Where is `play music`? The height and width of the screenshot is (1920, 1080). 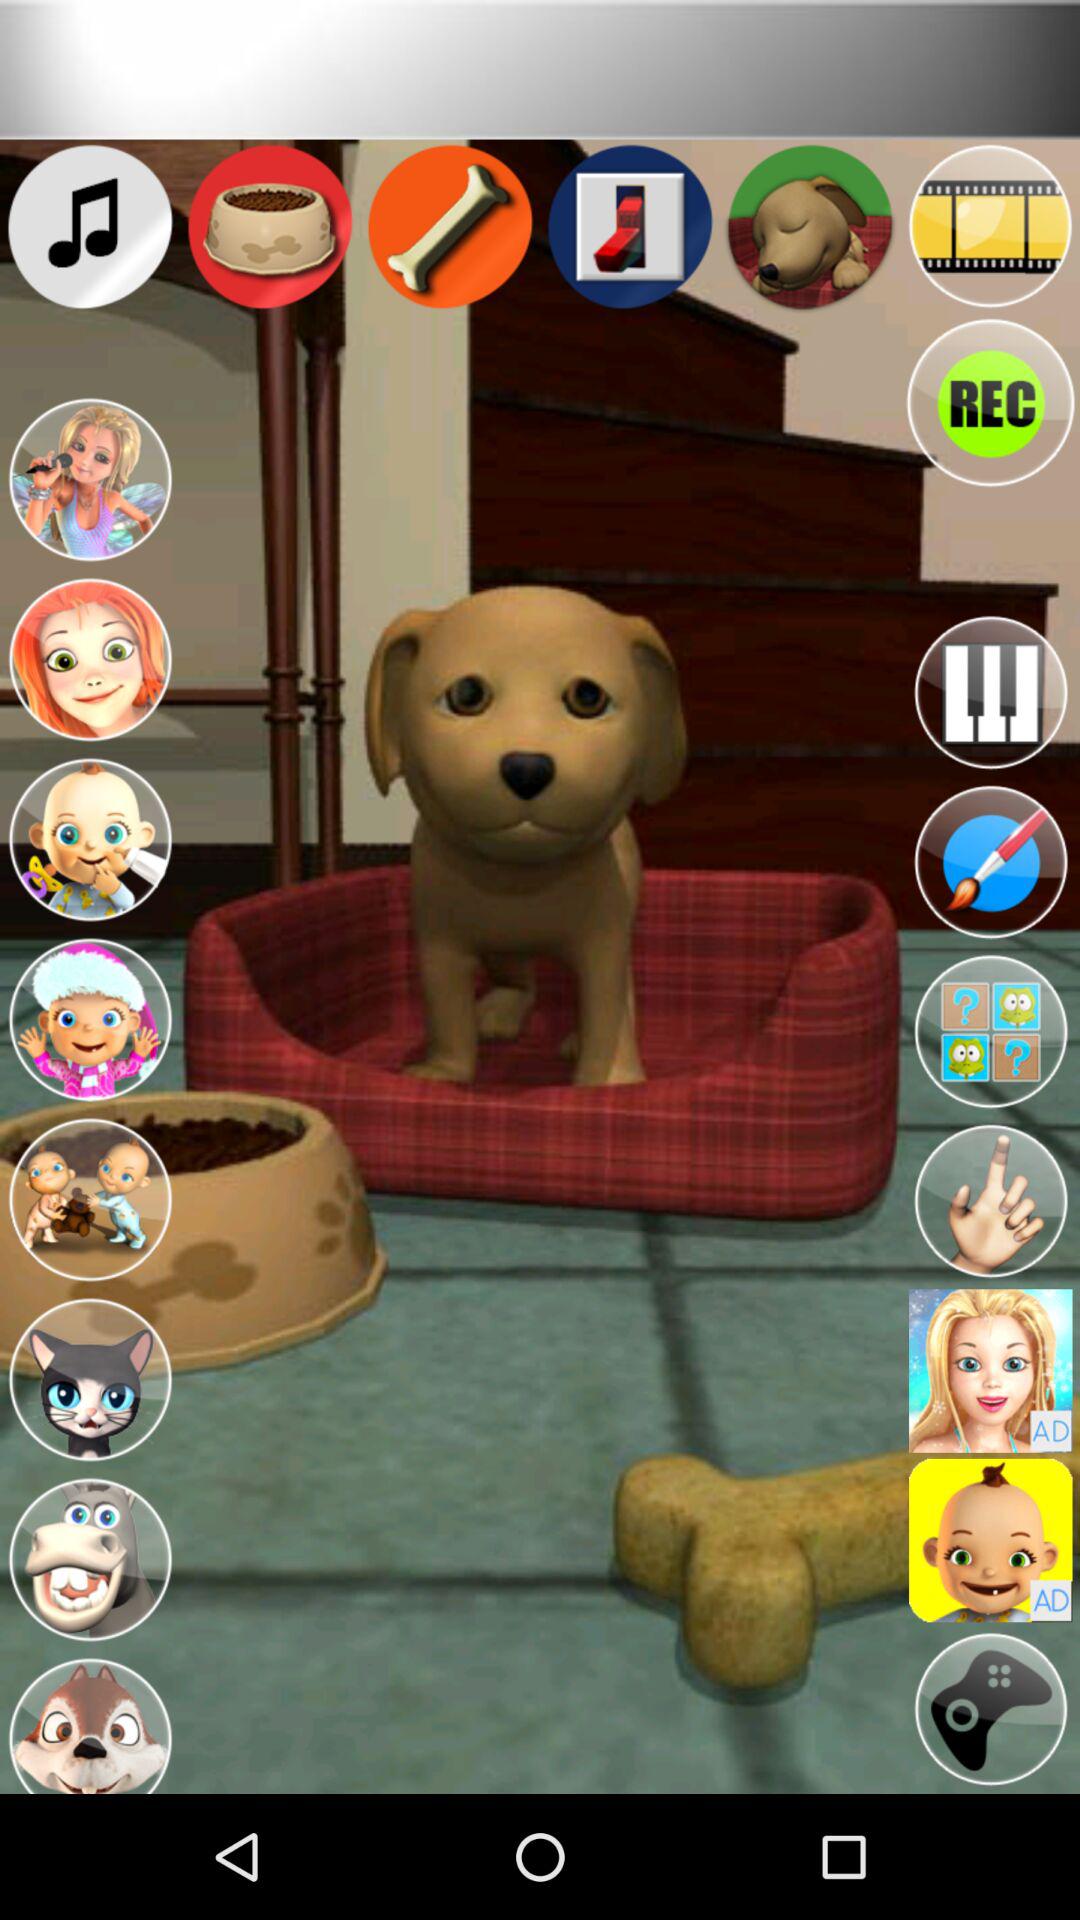
play music is located at coordinates (990, 692).